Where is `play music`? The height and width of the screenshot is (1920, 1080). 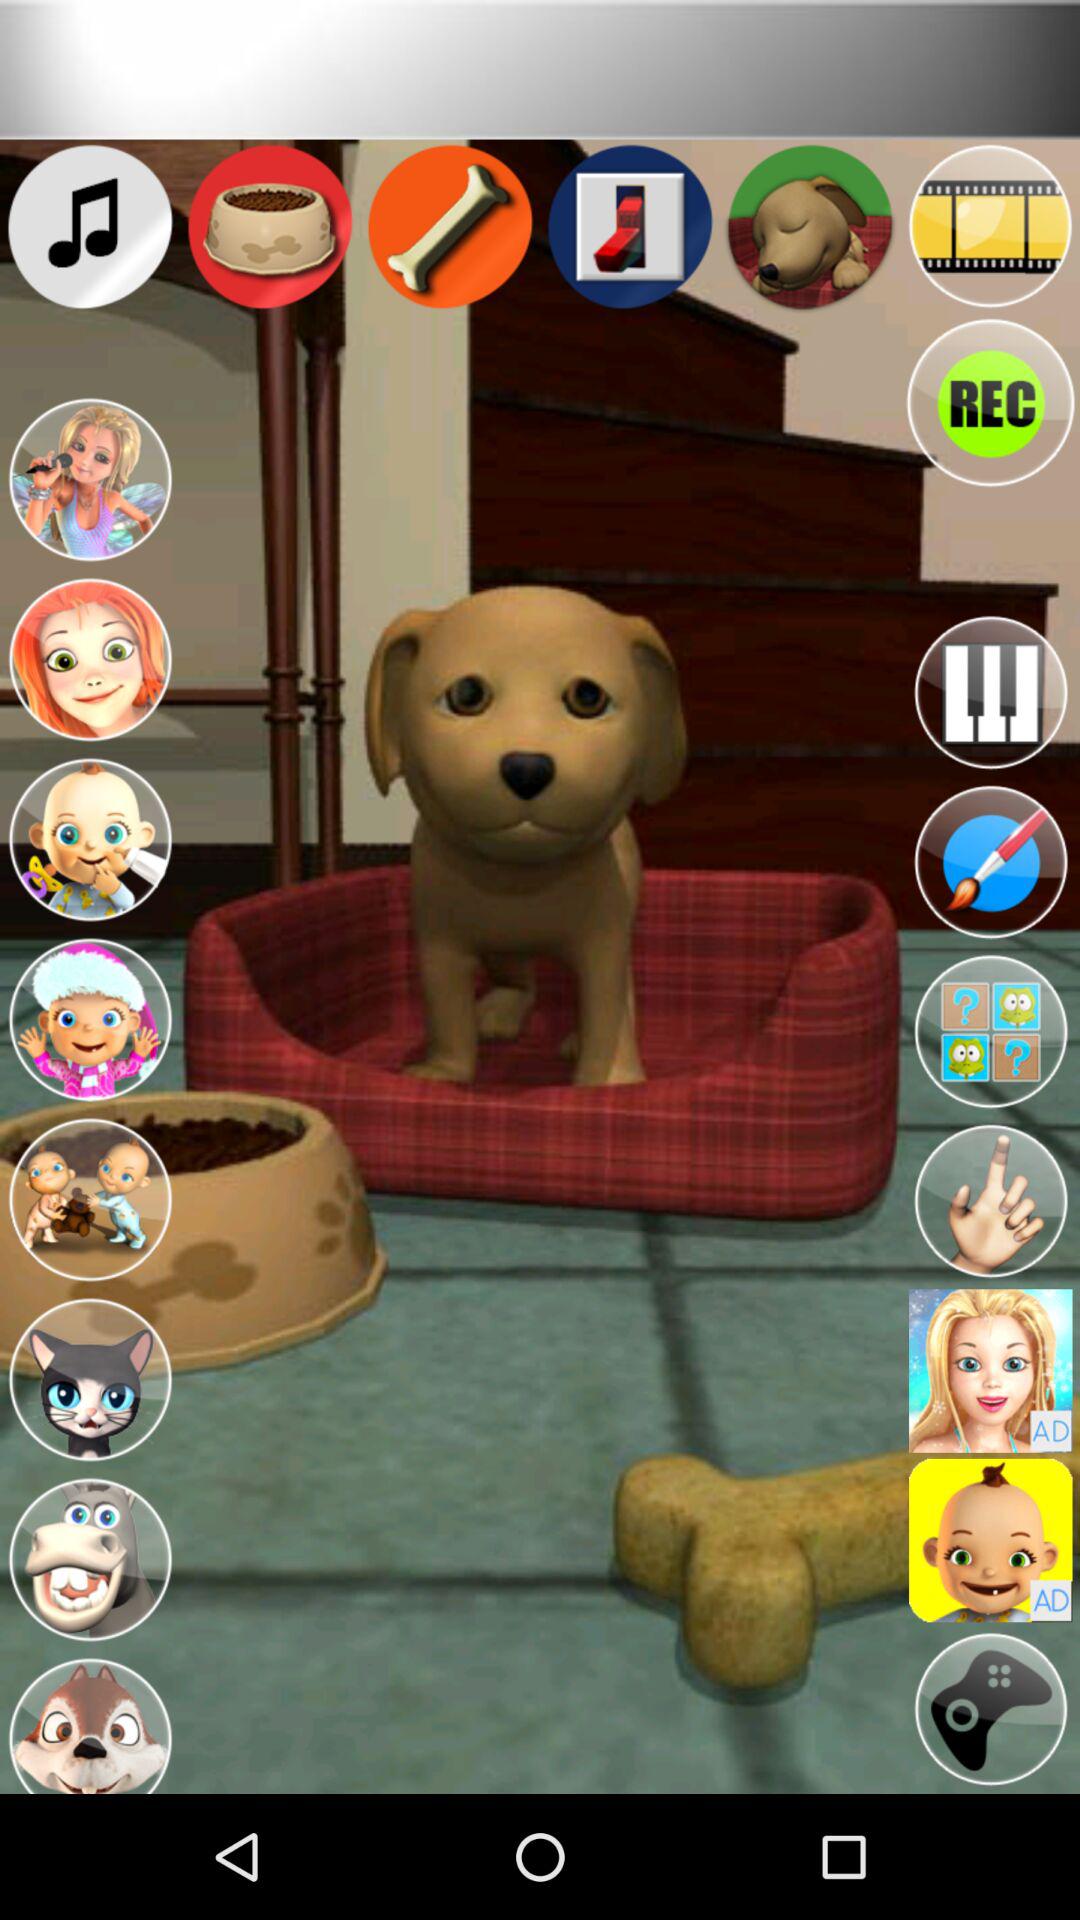
play music is located at coordinates (990, 692).